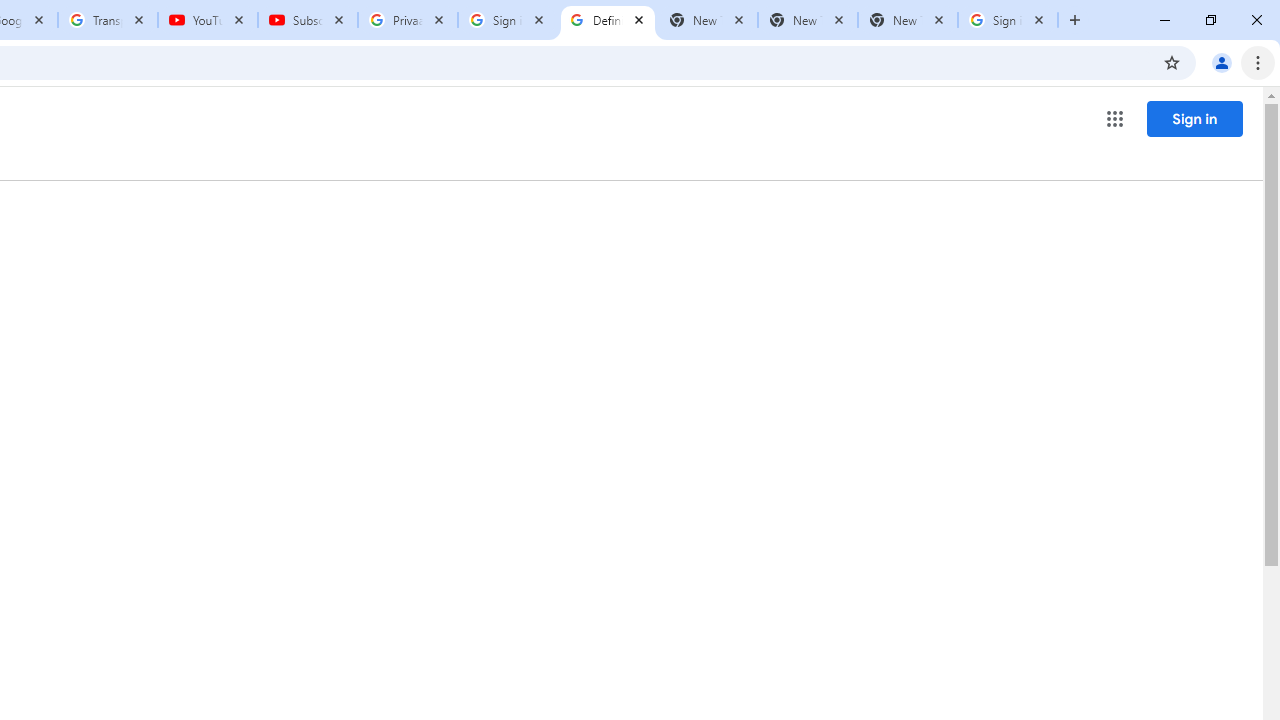 The height and width of the screenshot is (720, 1280). Describe the element at coordinates (208, 20) in the screenshot. I see `YouTube` at that location.